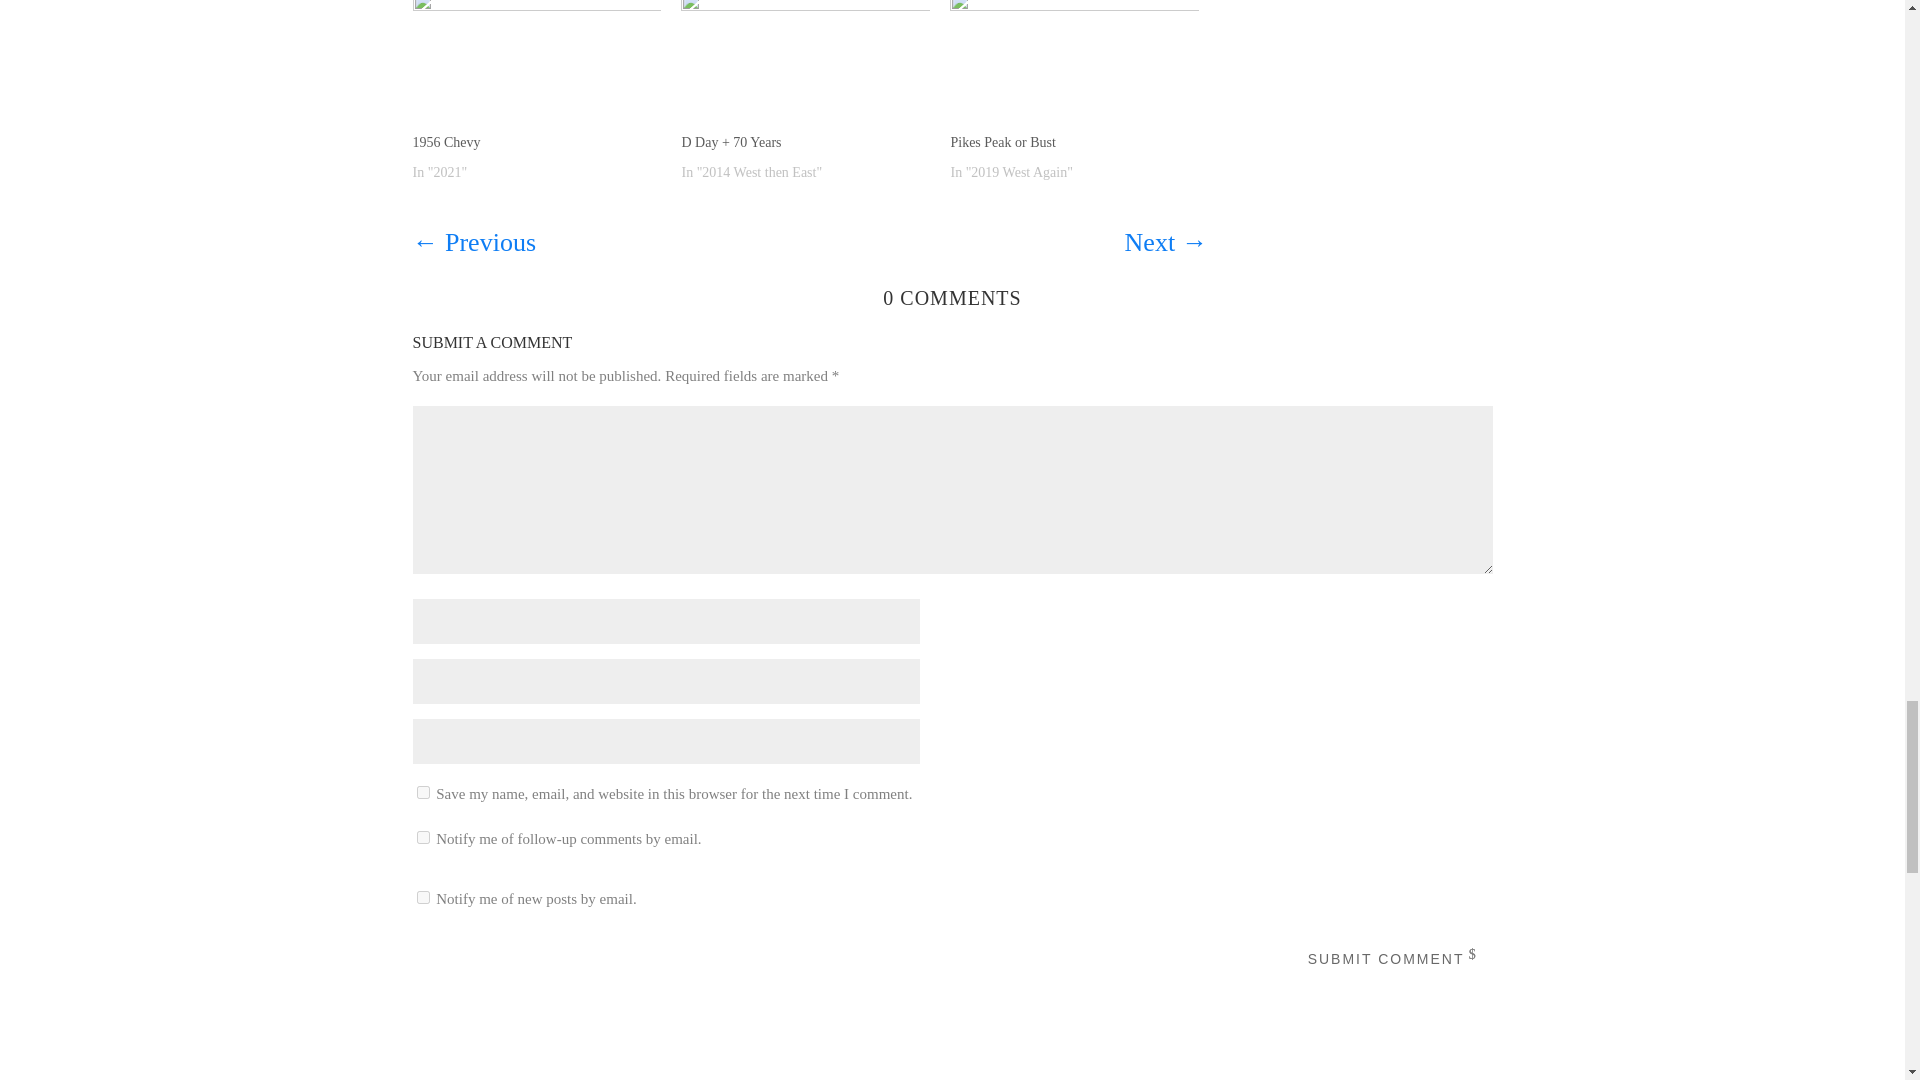 The image size is (1920, 1080). What do you see at coordinates (422, 897) in the screenshot?
I see `subscribe` at bounding box center [422, 897].